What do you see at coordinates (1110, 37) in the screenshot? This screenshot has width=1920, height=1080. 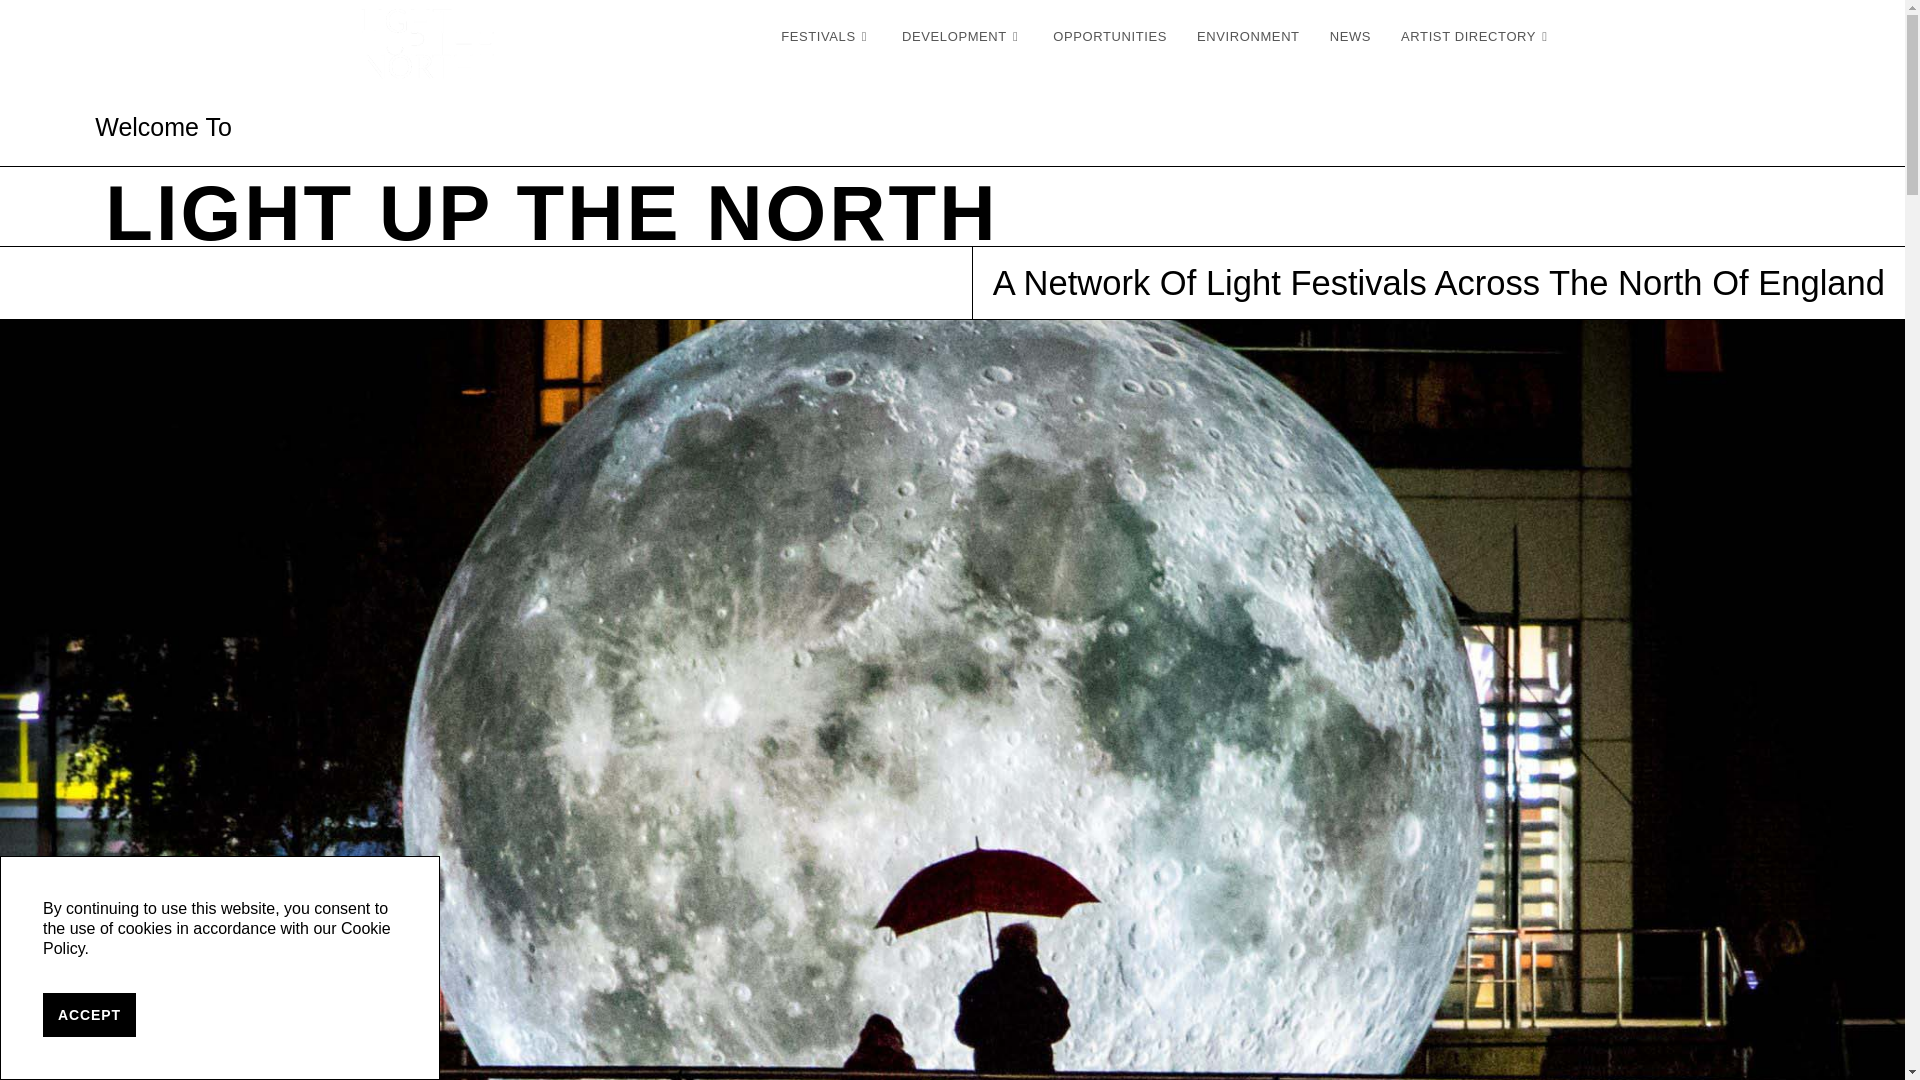 I see `OPPORTUNITIES` at bounding box center [1110, 37].